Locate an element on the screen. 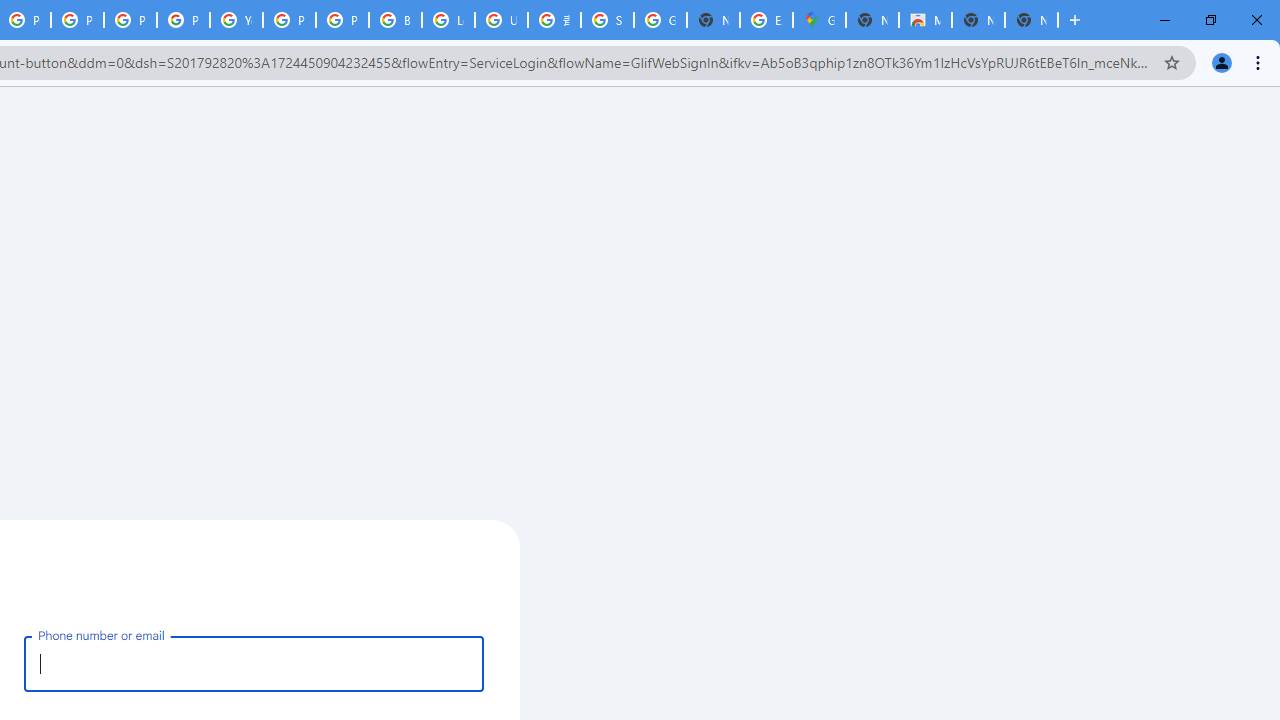  Sign in - Google Accounts is located at coordinates (607, 20).